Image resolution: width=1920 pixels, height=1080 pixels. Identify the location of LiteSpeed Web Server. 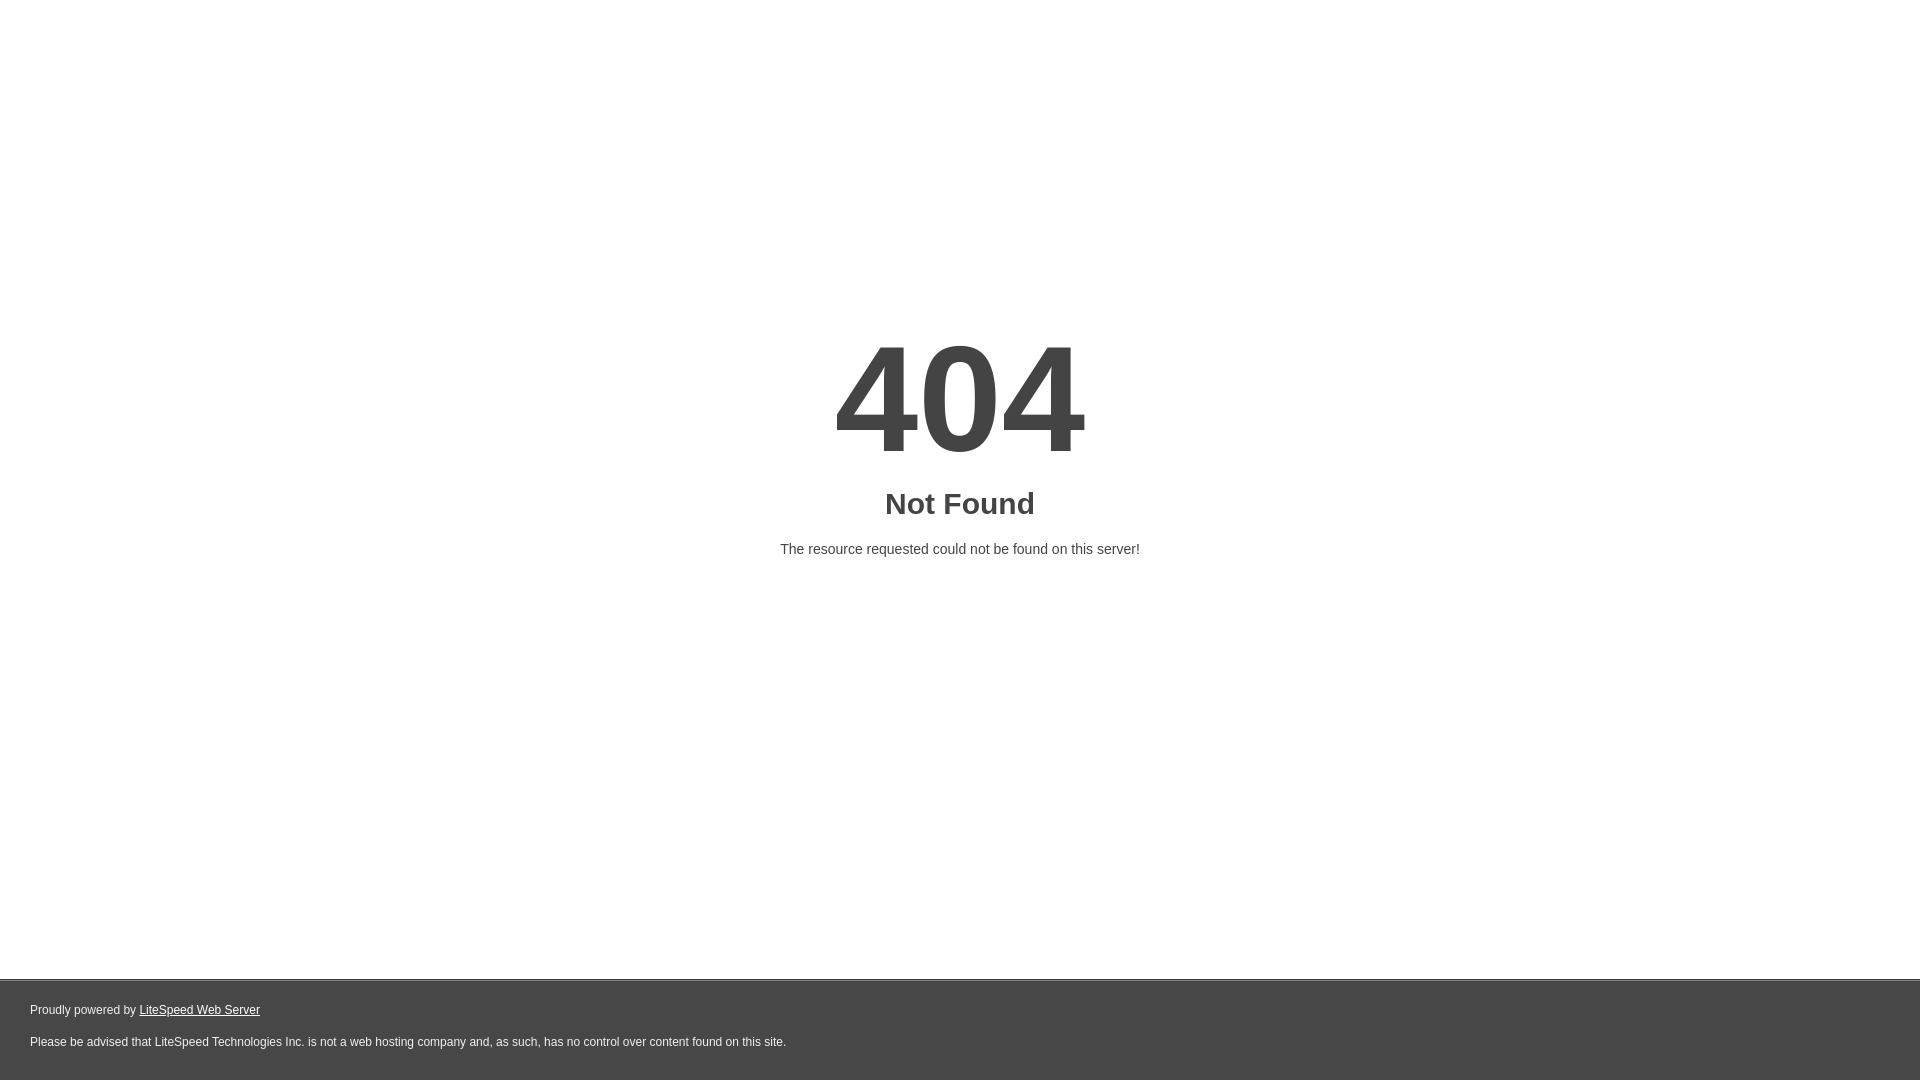
(200, 1010).